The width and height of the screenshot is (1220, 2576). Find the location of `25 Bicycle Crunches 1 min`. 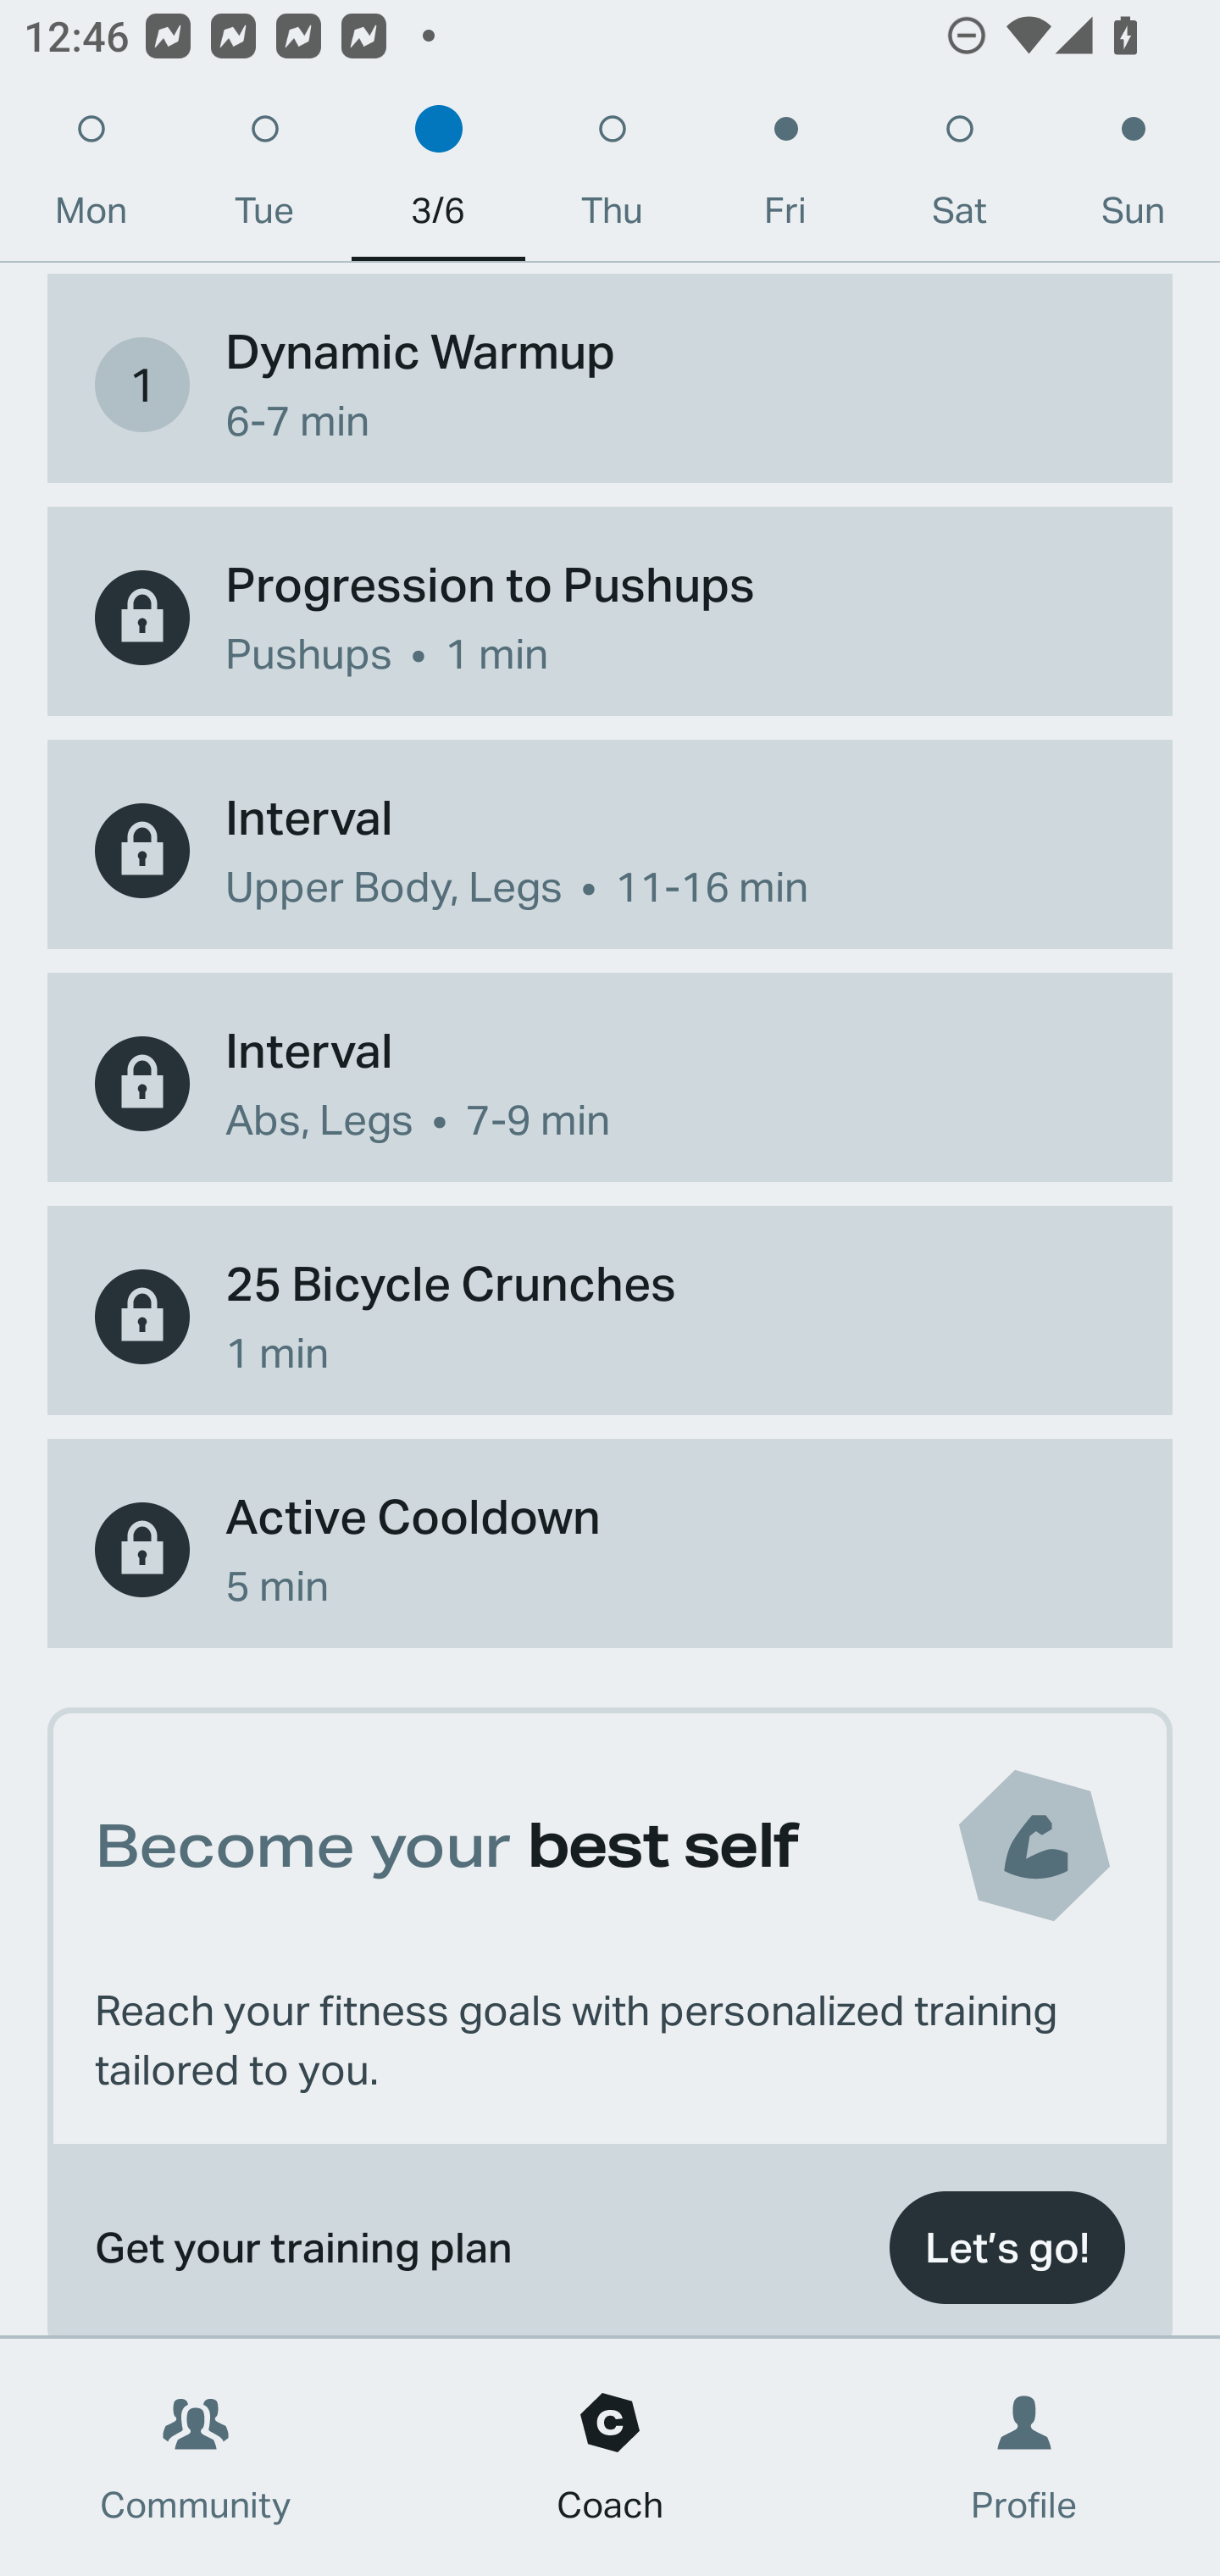

25 Bicycle Crunches 1 min is located at coordinates (610, 1317).